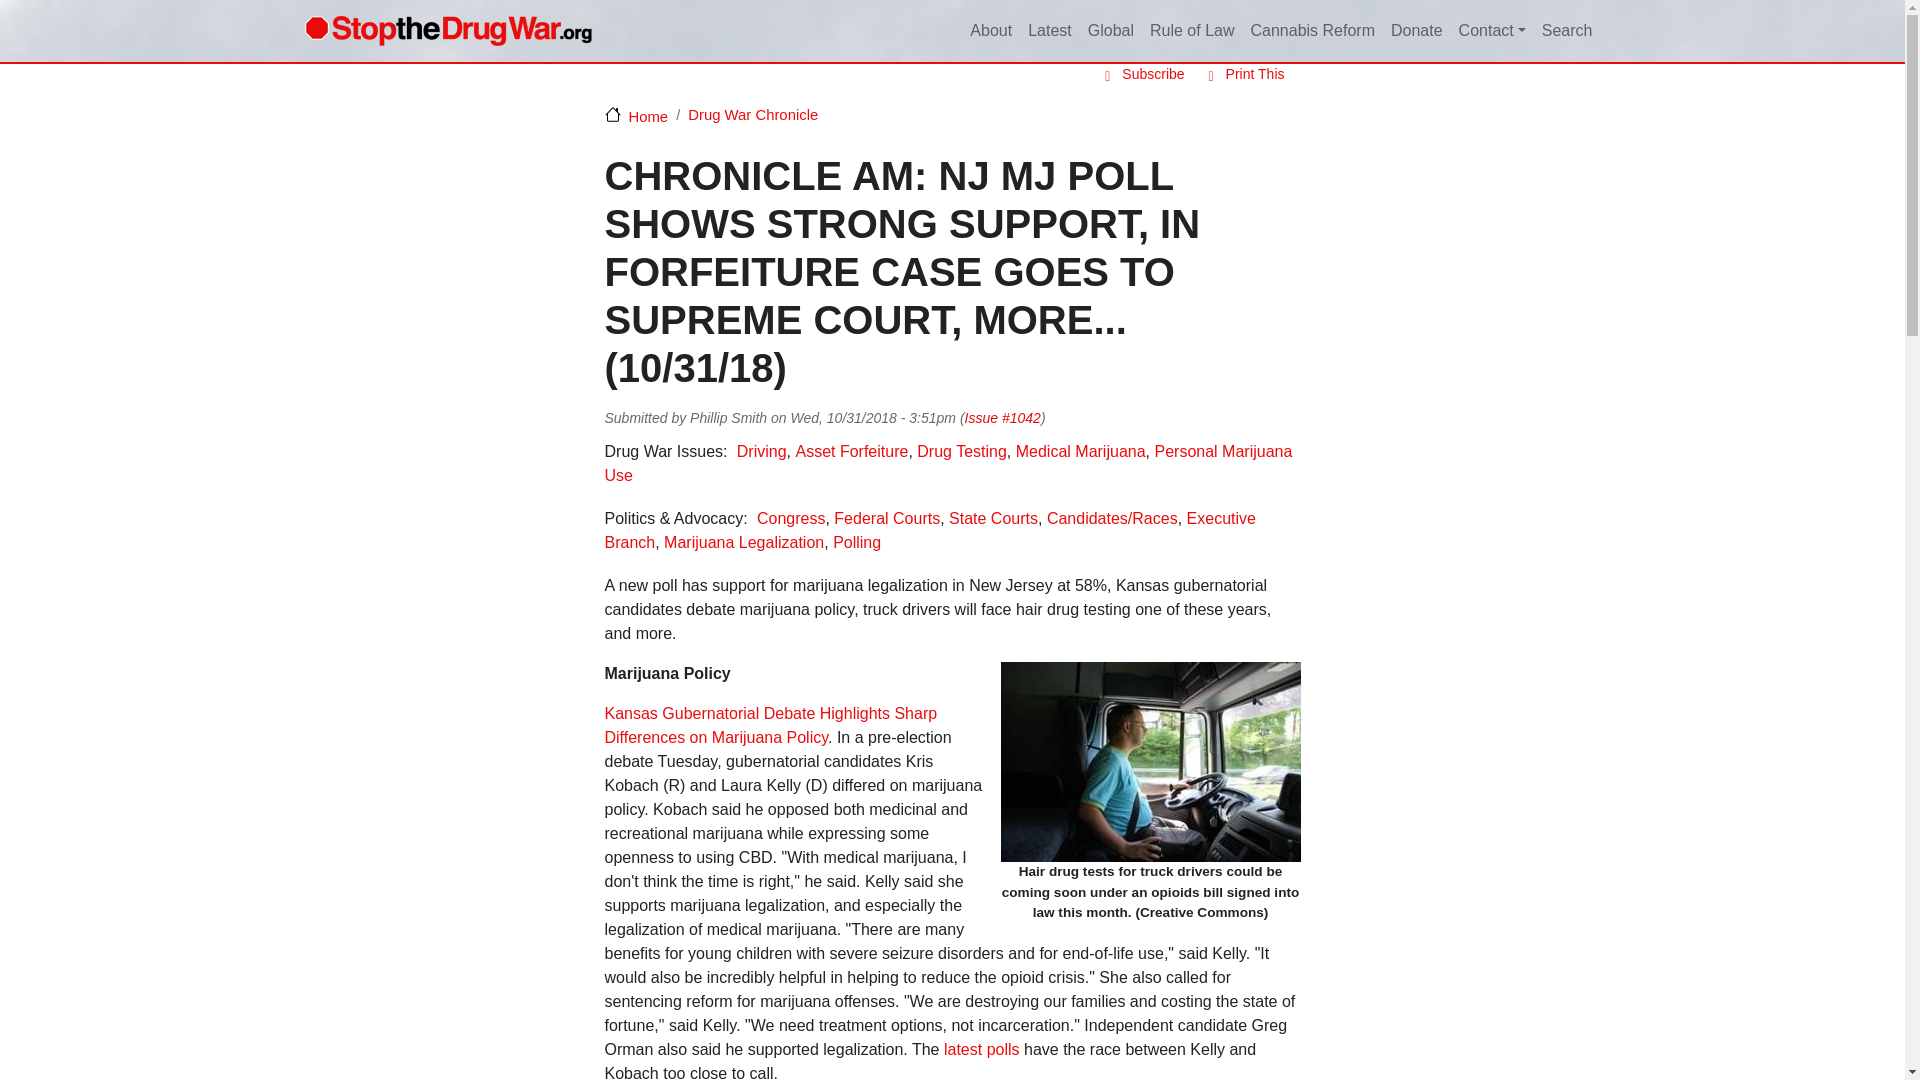  I want to click on Share to Email, so click(1258, 418).